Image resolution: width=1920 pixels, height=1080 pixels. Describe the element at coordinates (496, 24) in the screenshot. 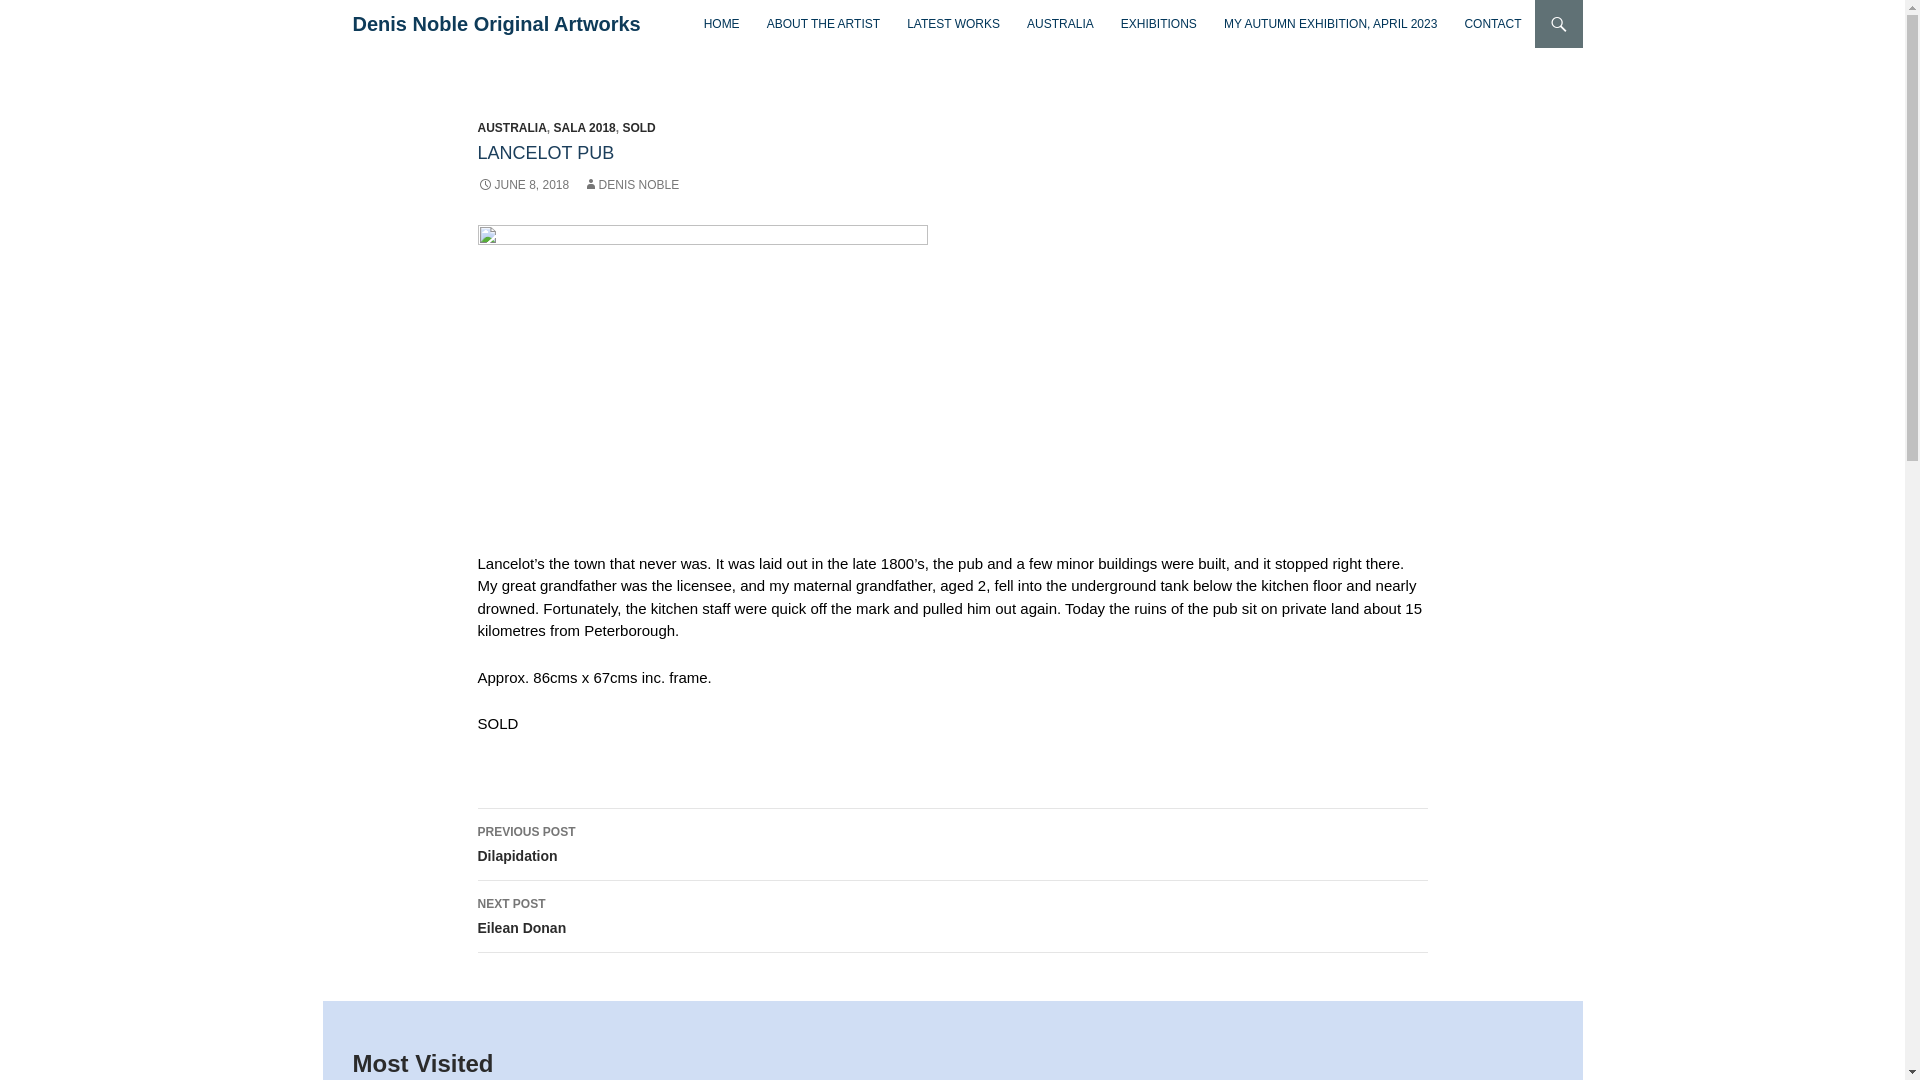

I see `Denis Noble Original Artworks` at that location.